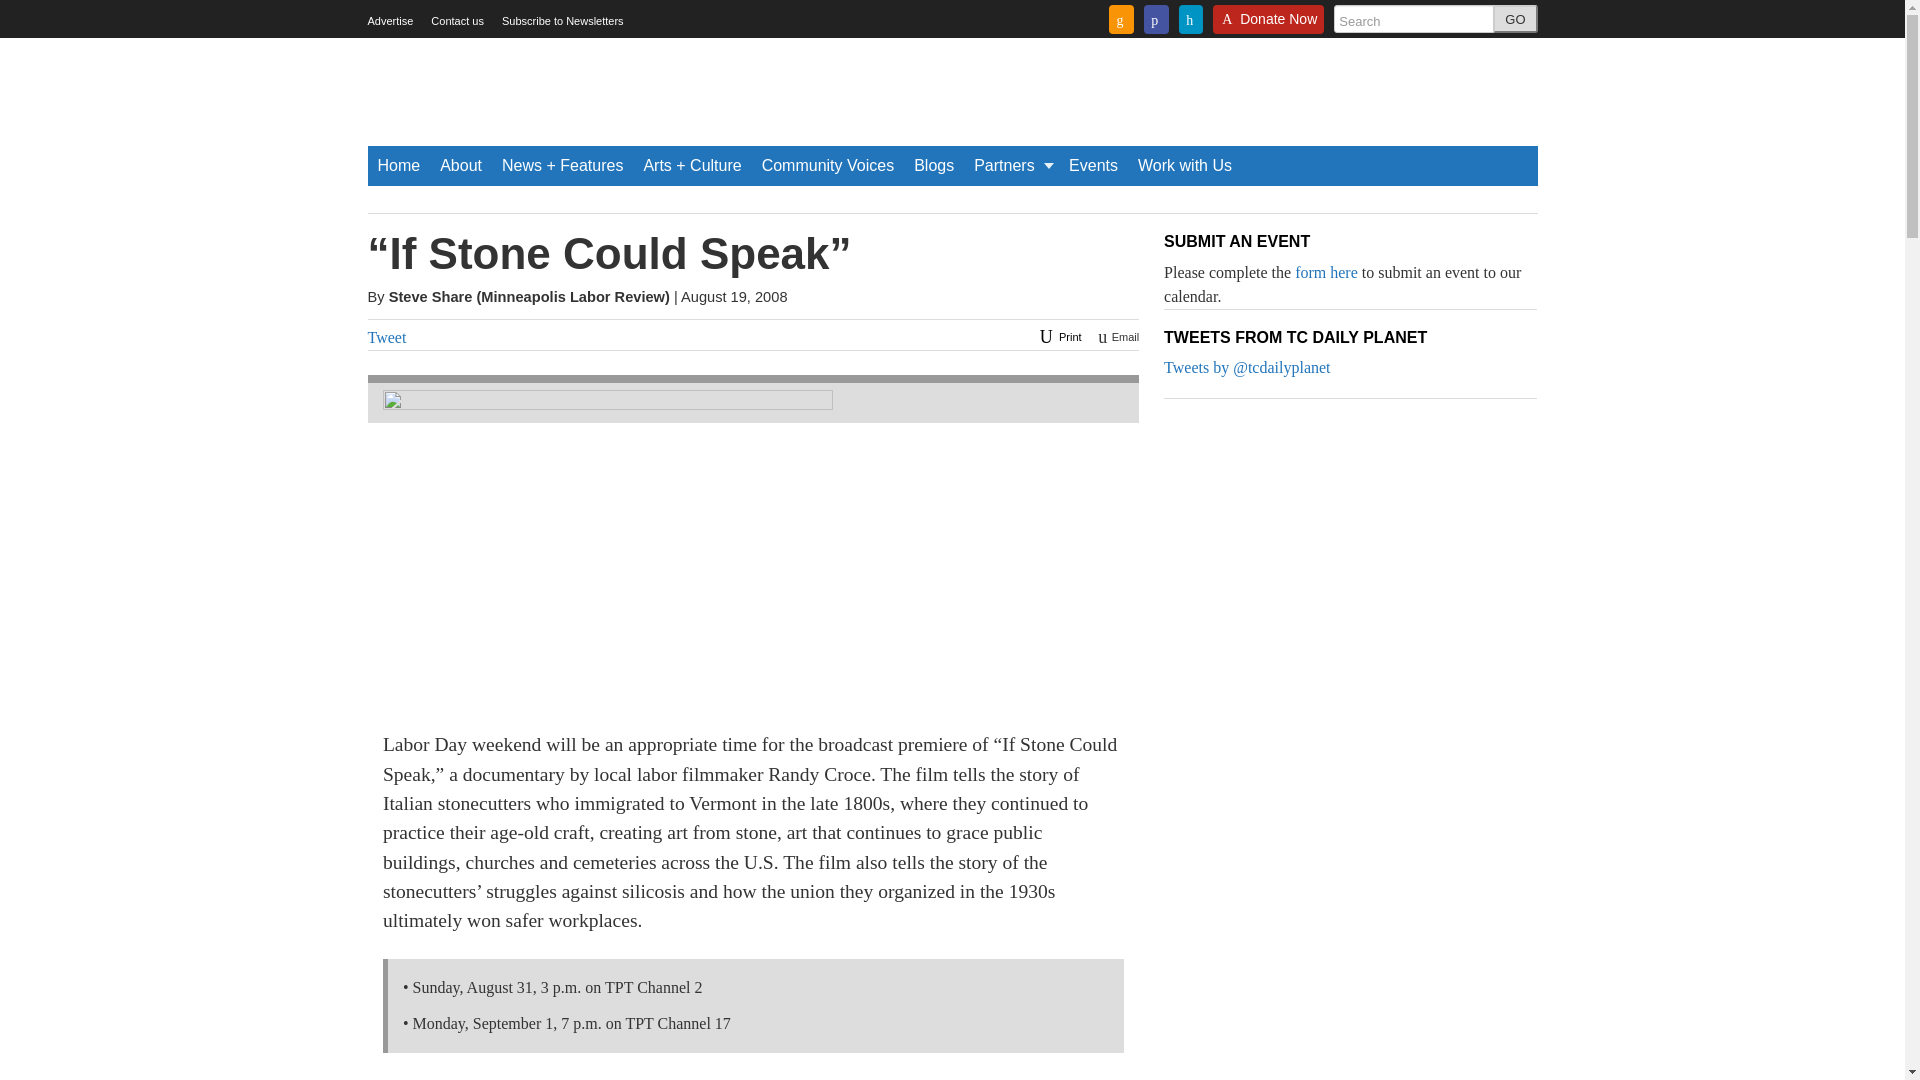 The width and height of the screenshot is (1920, 1080). What do you see at coordinates (1156, 19) in the screenshot?
I see `Link to Facebook Profile` at bounding box center [1156, 19].